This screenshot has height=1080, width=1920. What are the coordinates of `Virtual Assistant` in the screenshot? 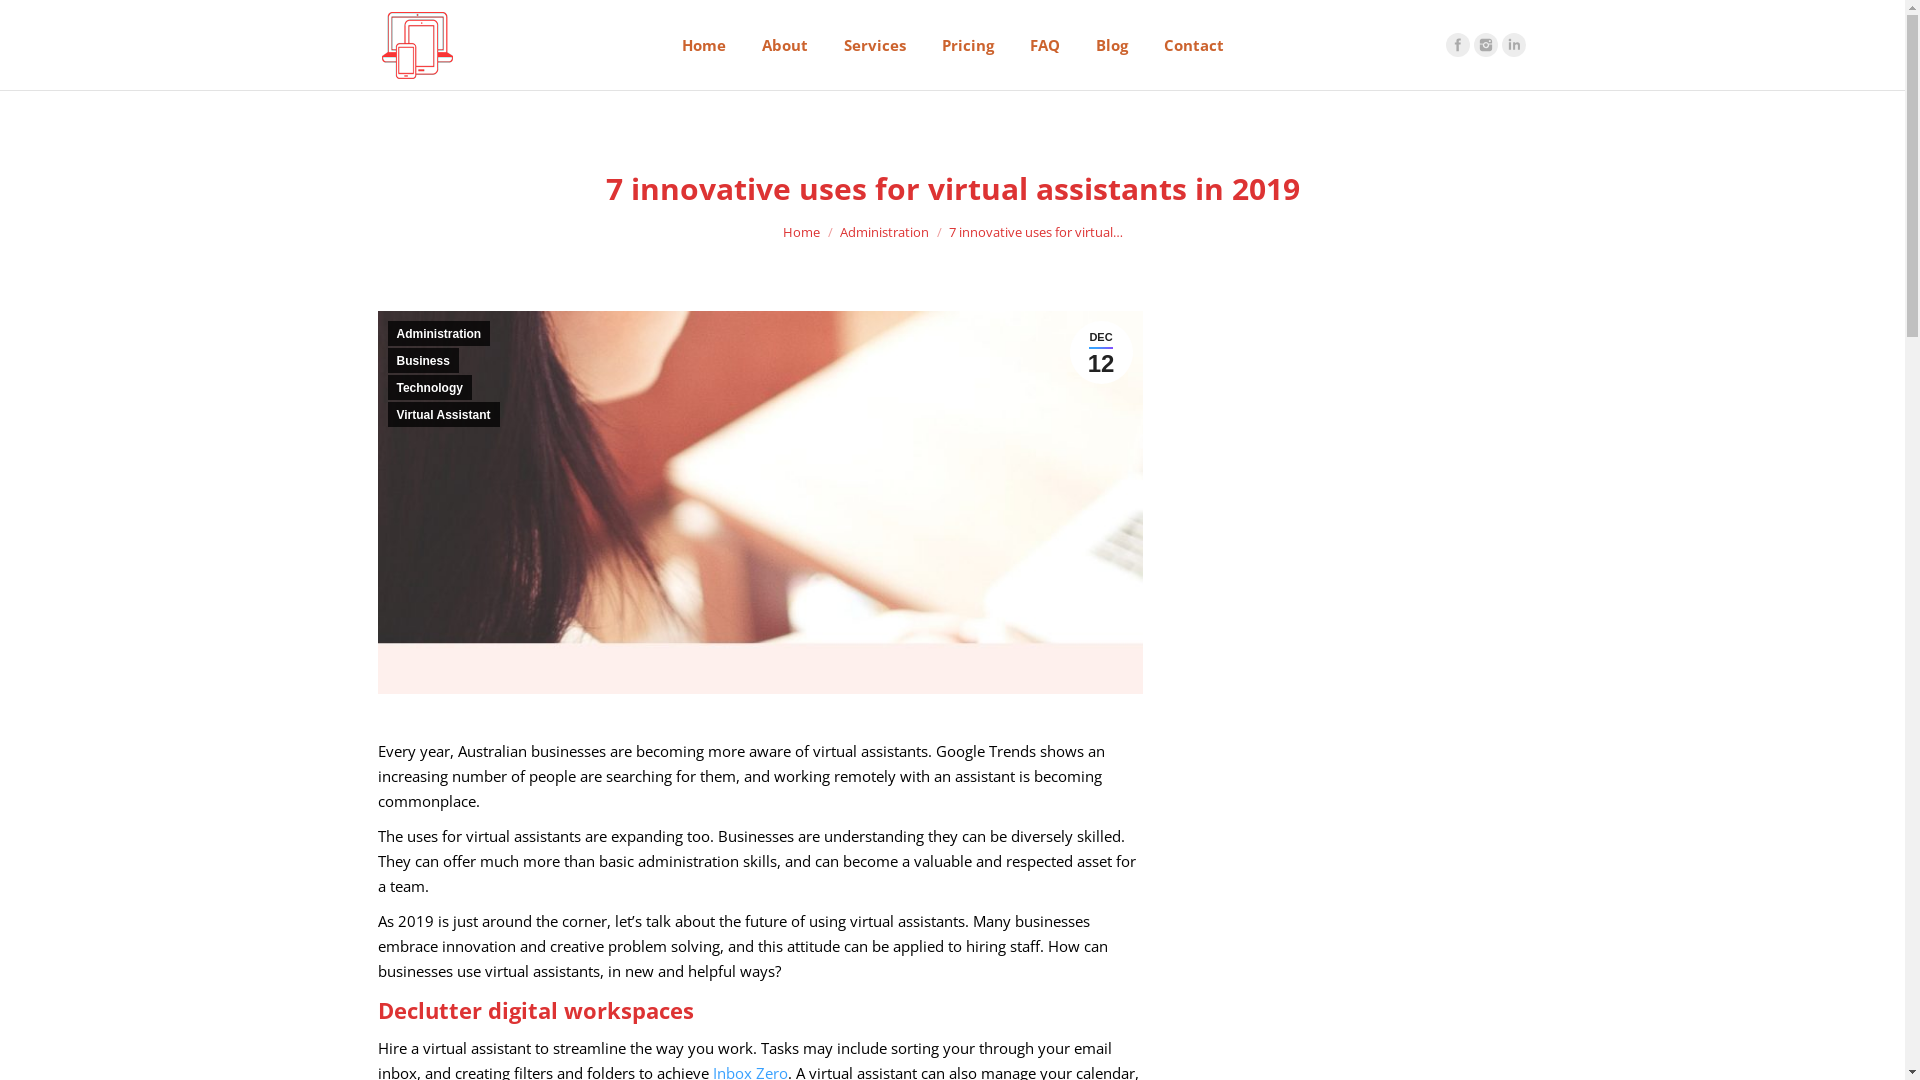 It's located at (444, 414).